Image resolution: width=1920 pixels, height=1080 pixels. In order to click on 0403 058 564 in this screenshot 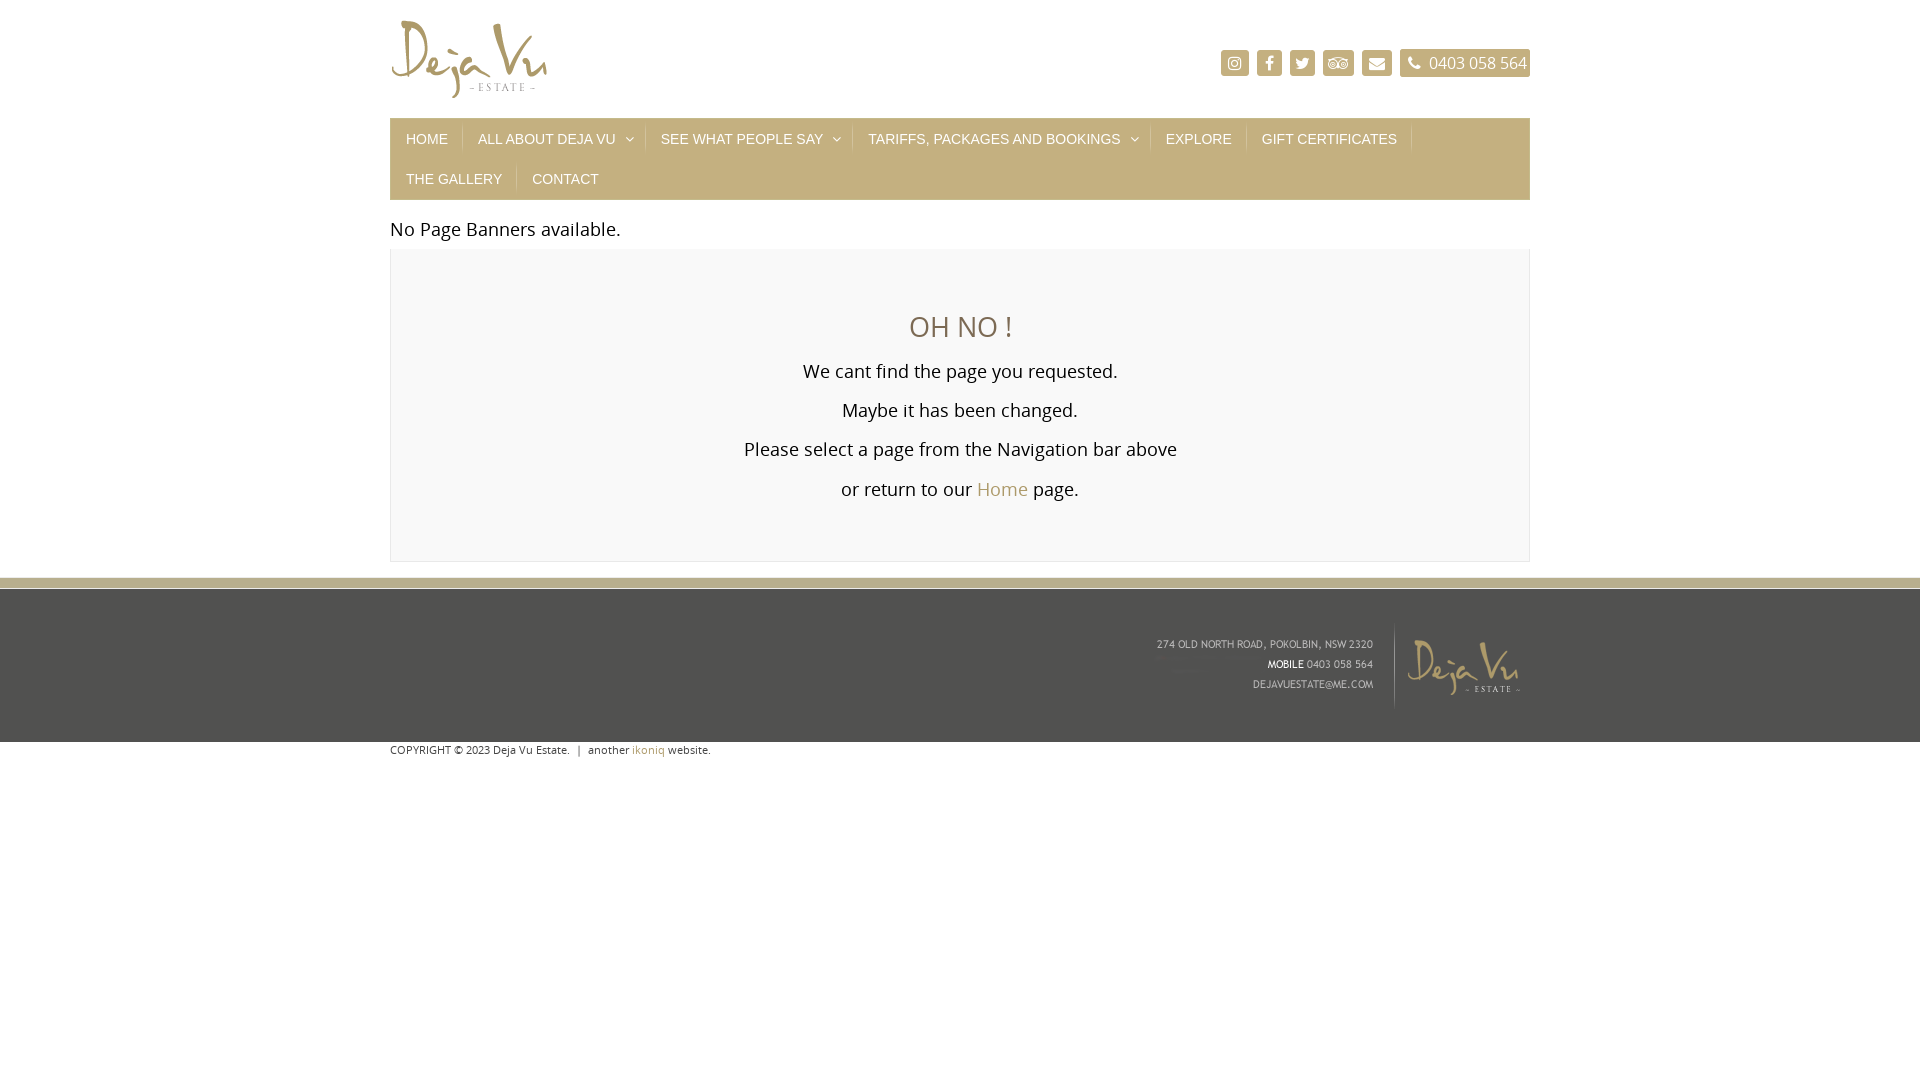, I will do `click(1465, 63)`.